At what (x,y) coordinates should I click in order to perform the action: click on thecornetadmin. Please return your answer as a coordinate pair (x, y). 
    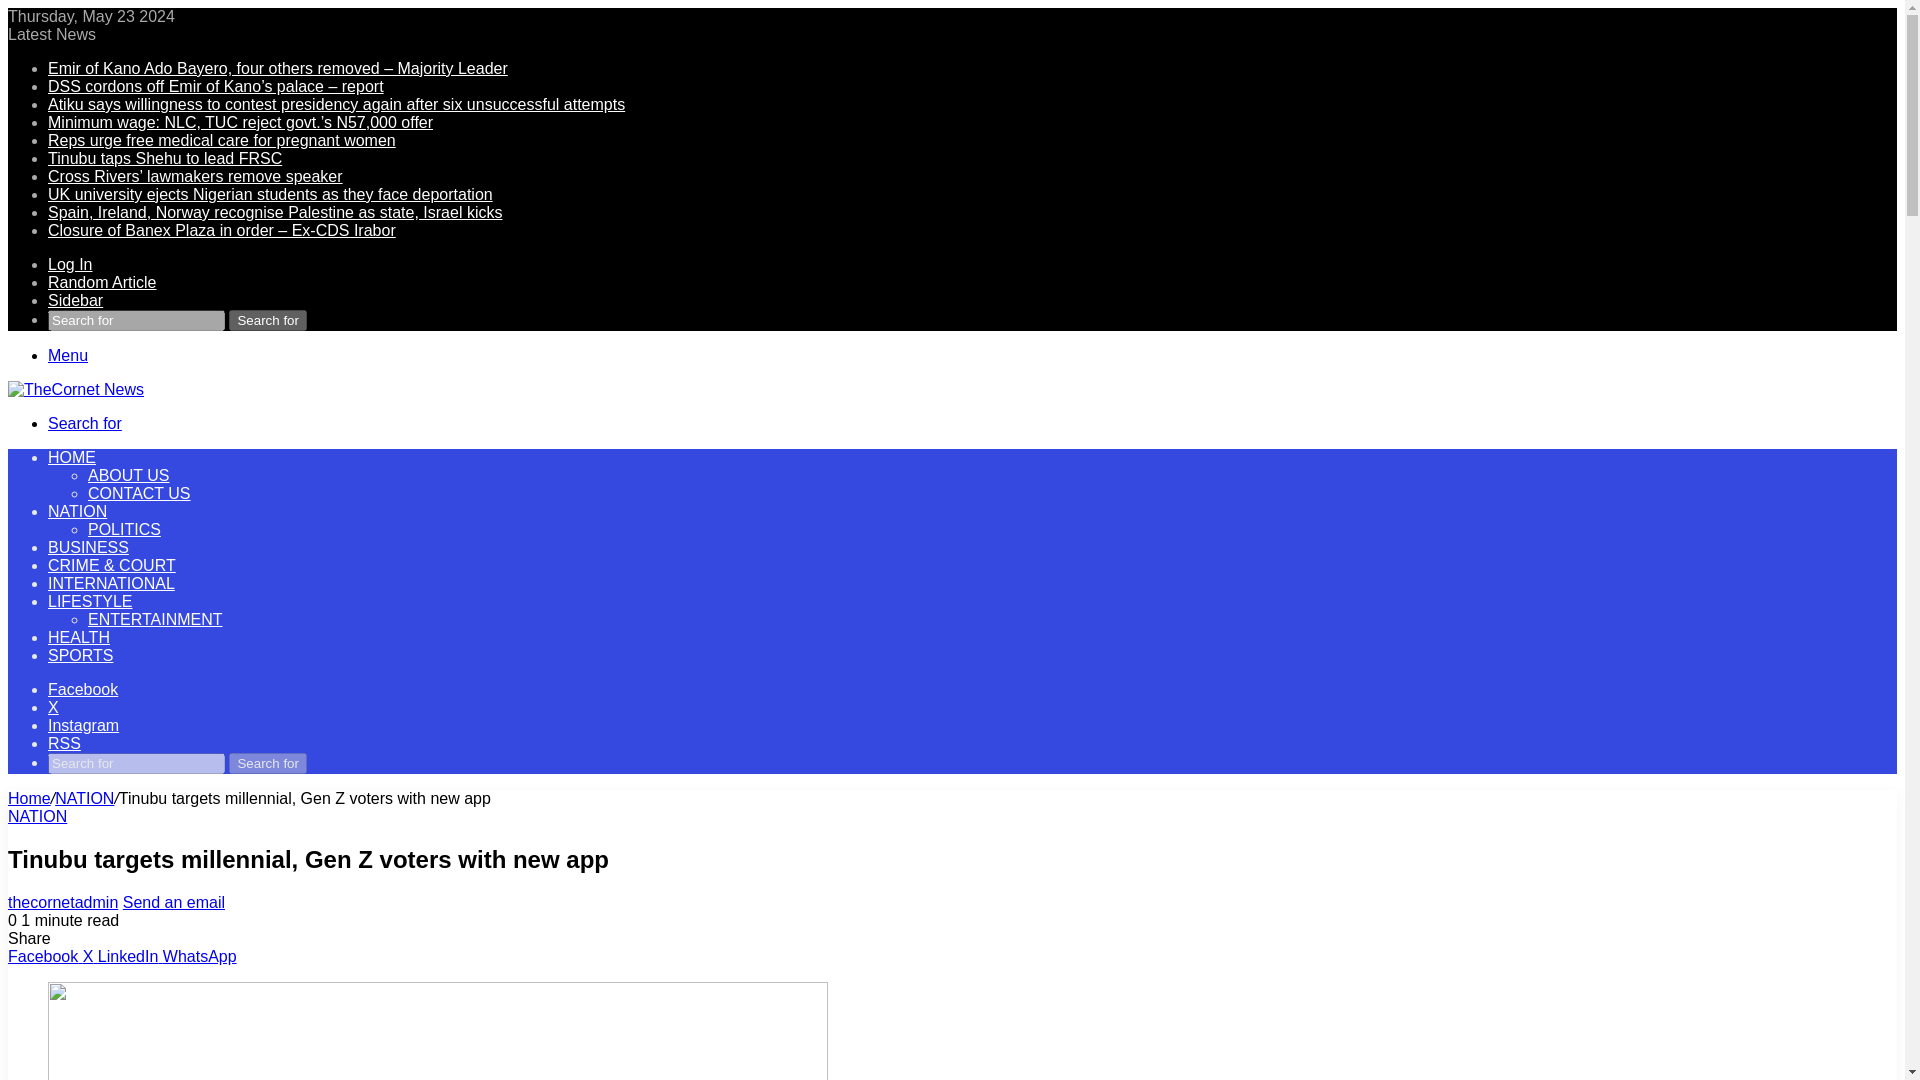
    Looking at the image, I should click on (62, 902).